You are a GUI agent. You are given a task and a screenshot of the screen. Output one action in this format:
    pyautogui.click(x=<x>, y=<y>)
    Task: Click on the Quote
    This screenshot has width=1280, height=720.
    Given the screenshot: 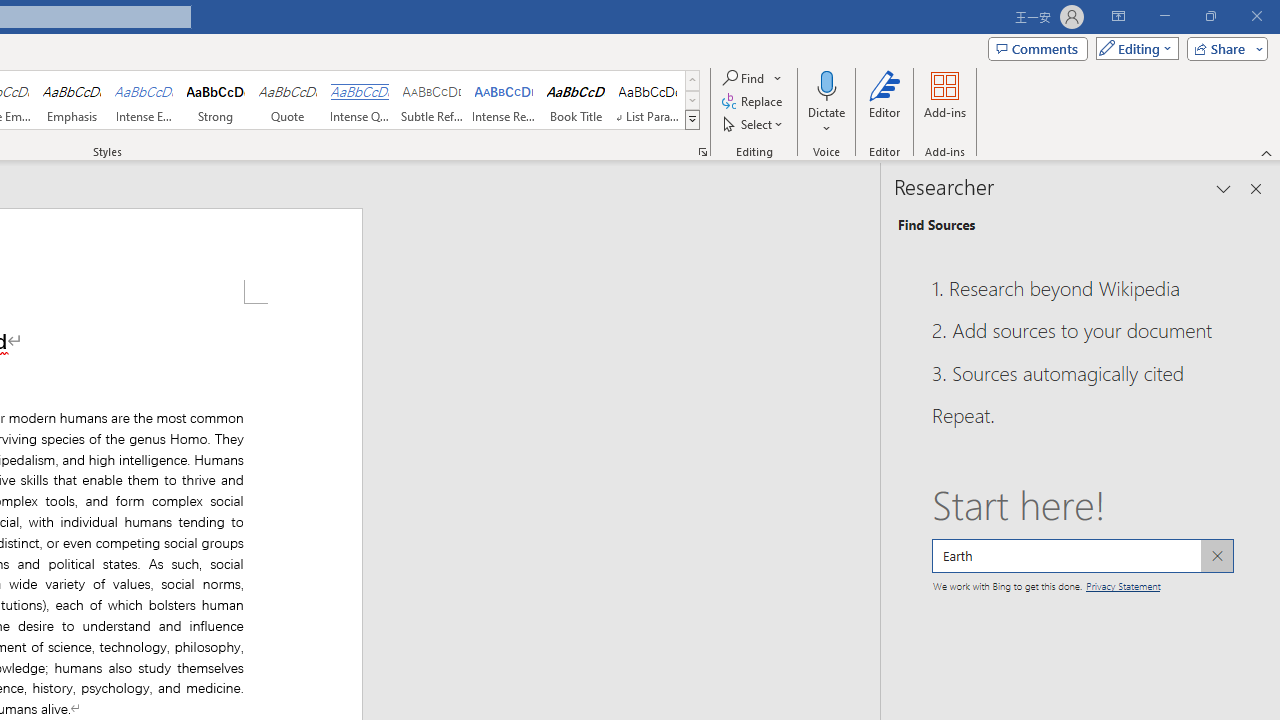 What is the action you would take?
    pyautogui.click(x=288, y=100)
    